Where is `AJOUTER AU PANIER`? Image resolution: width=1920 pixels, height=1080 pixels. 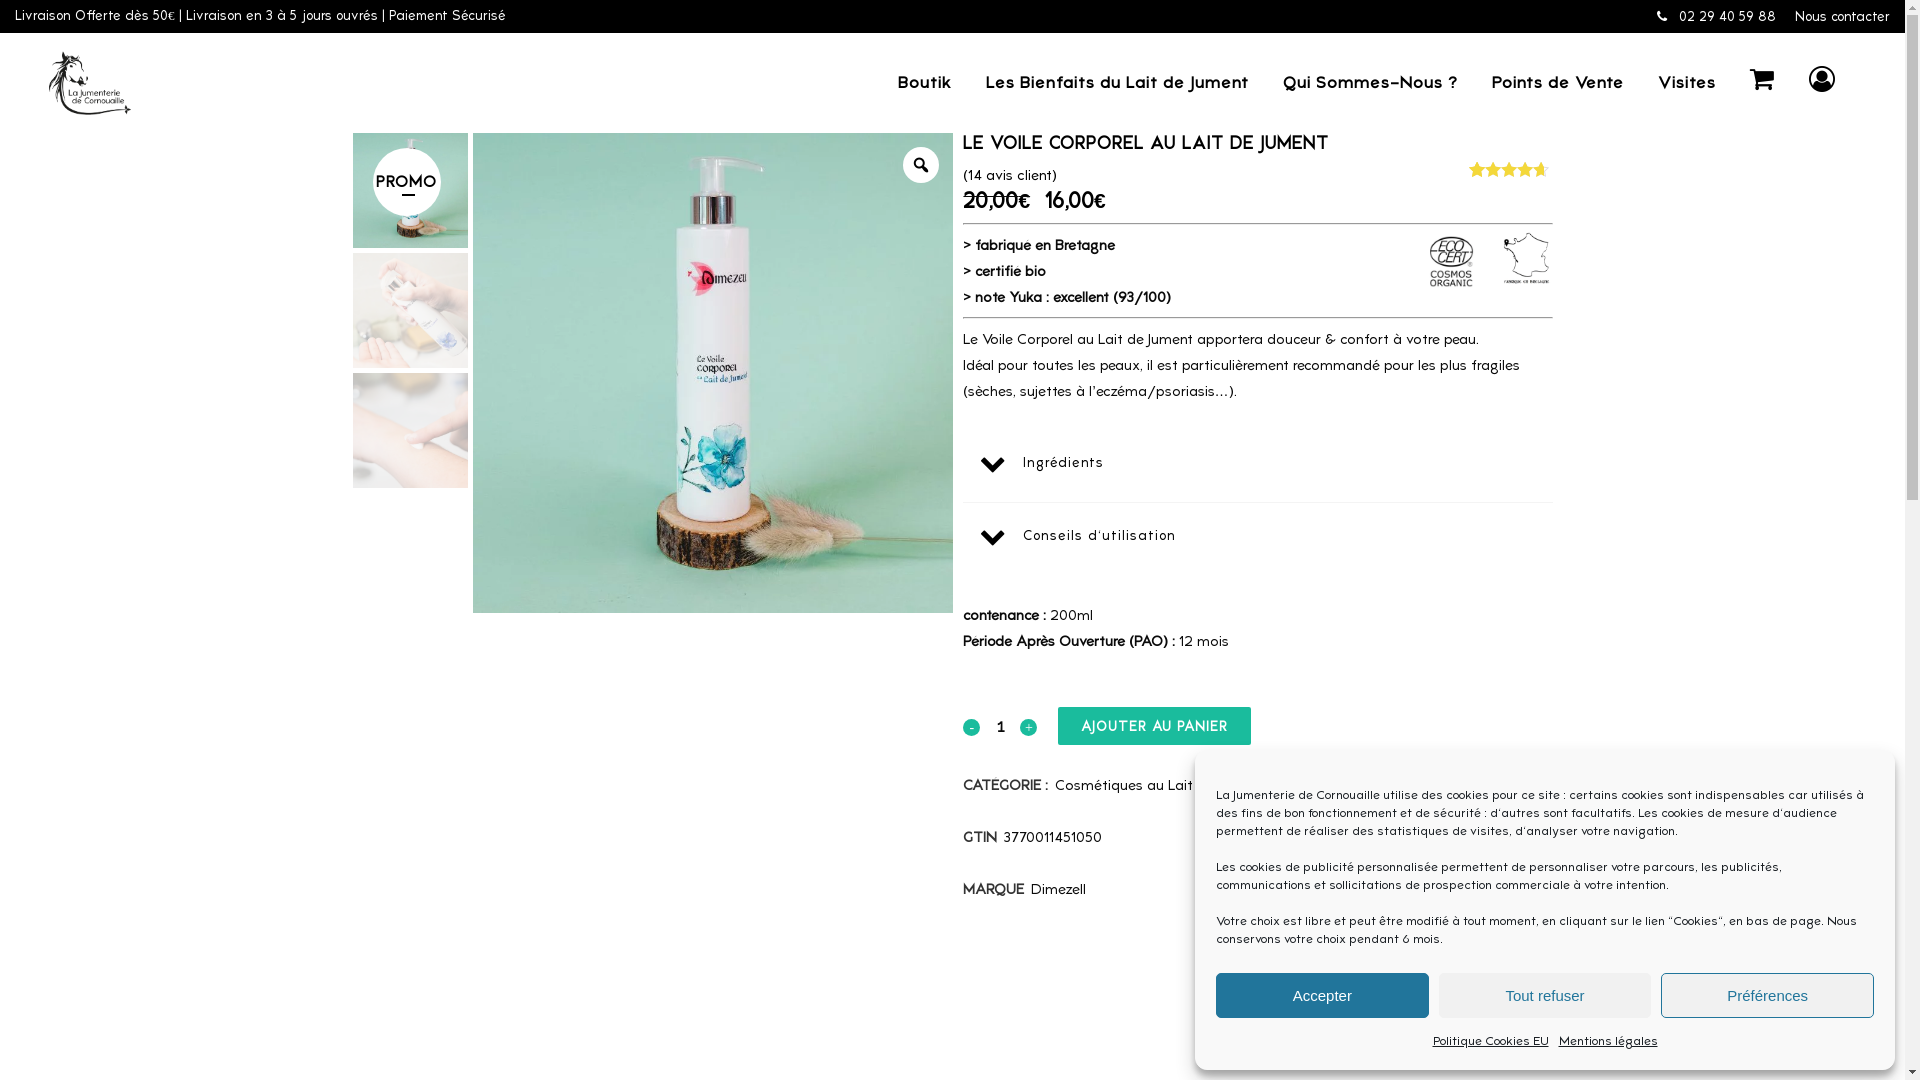 AJOUTER AU PANIER is located at coordinates (1154, 726).